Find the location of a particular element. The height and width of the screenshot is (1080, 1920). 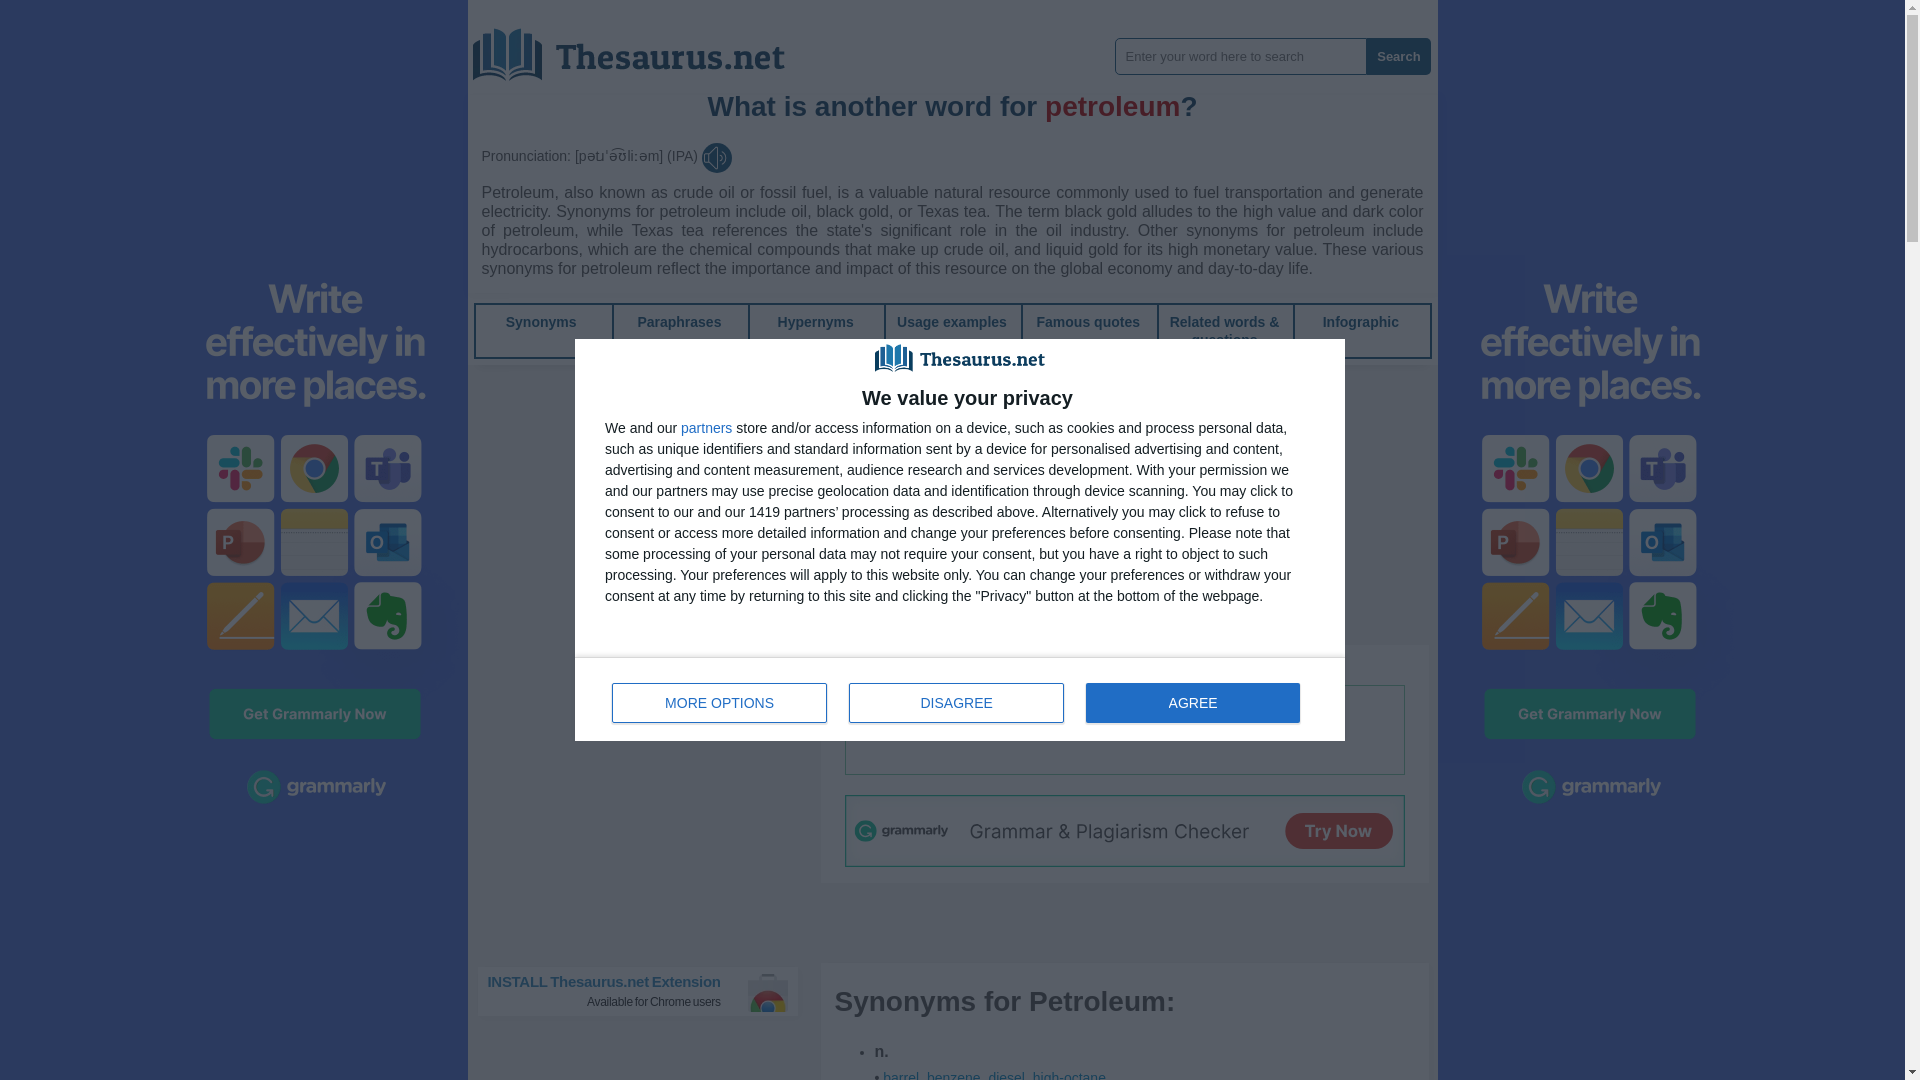

Infographic is located at coordinates (1360, 322).